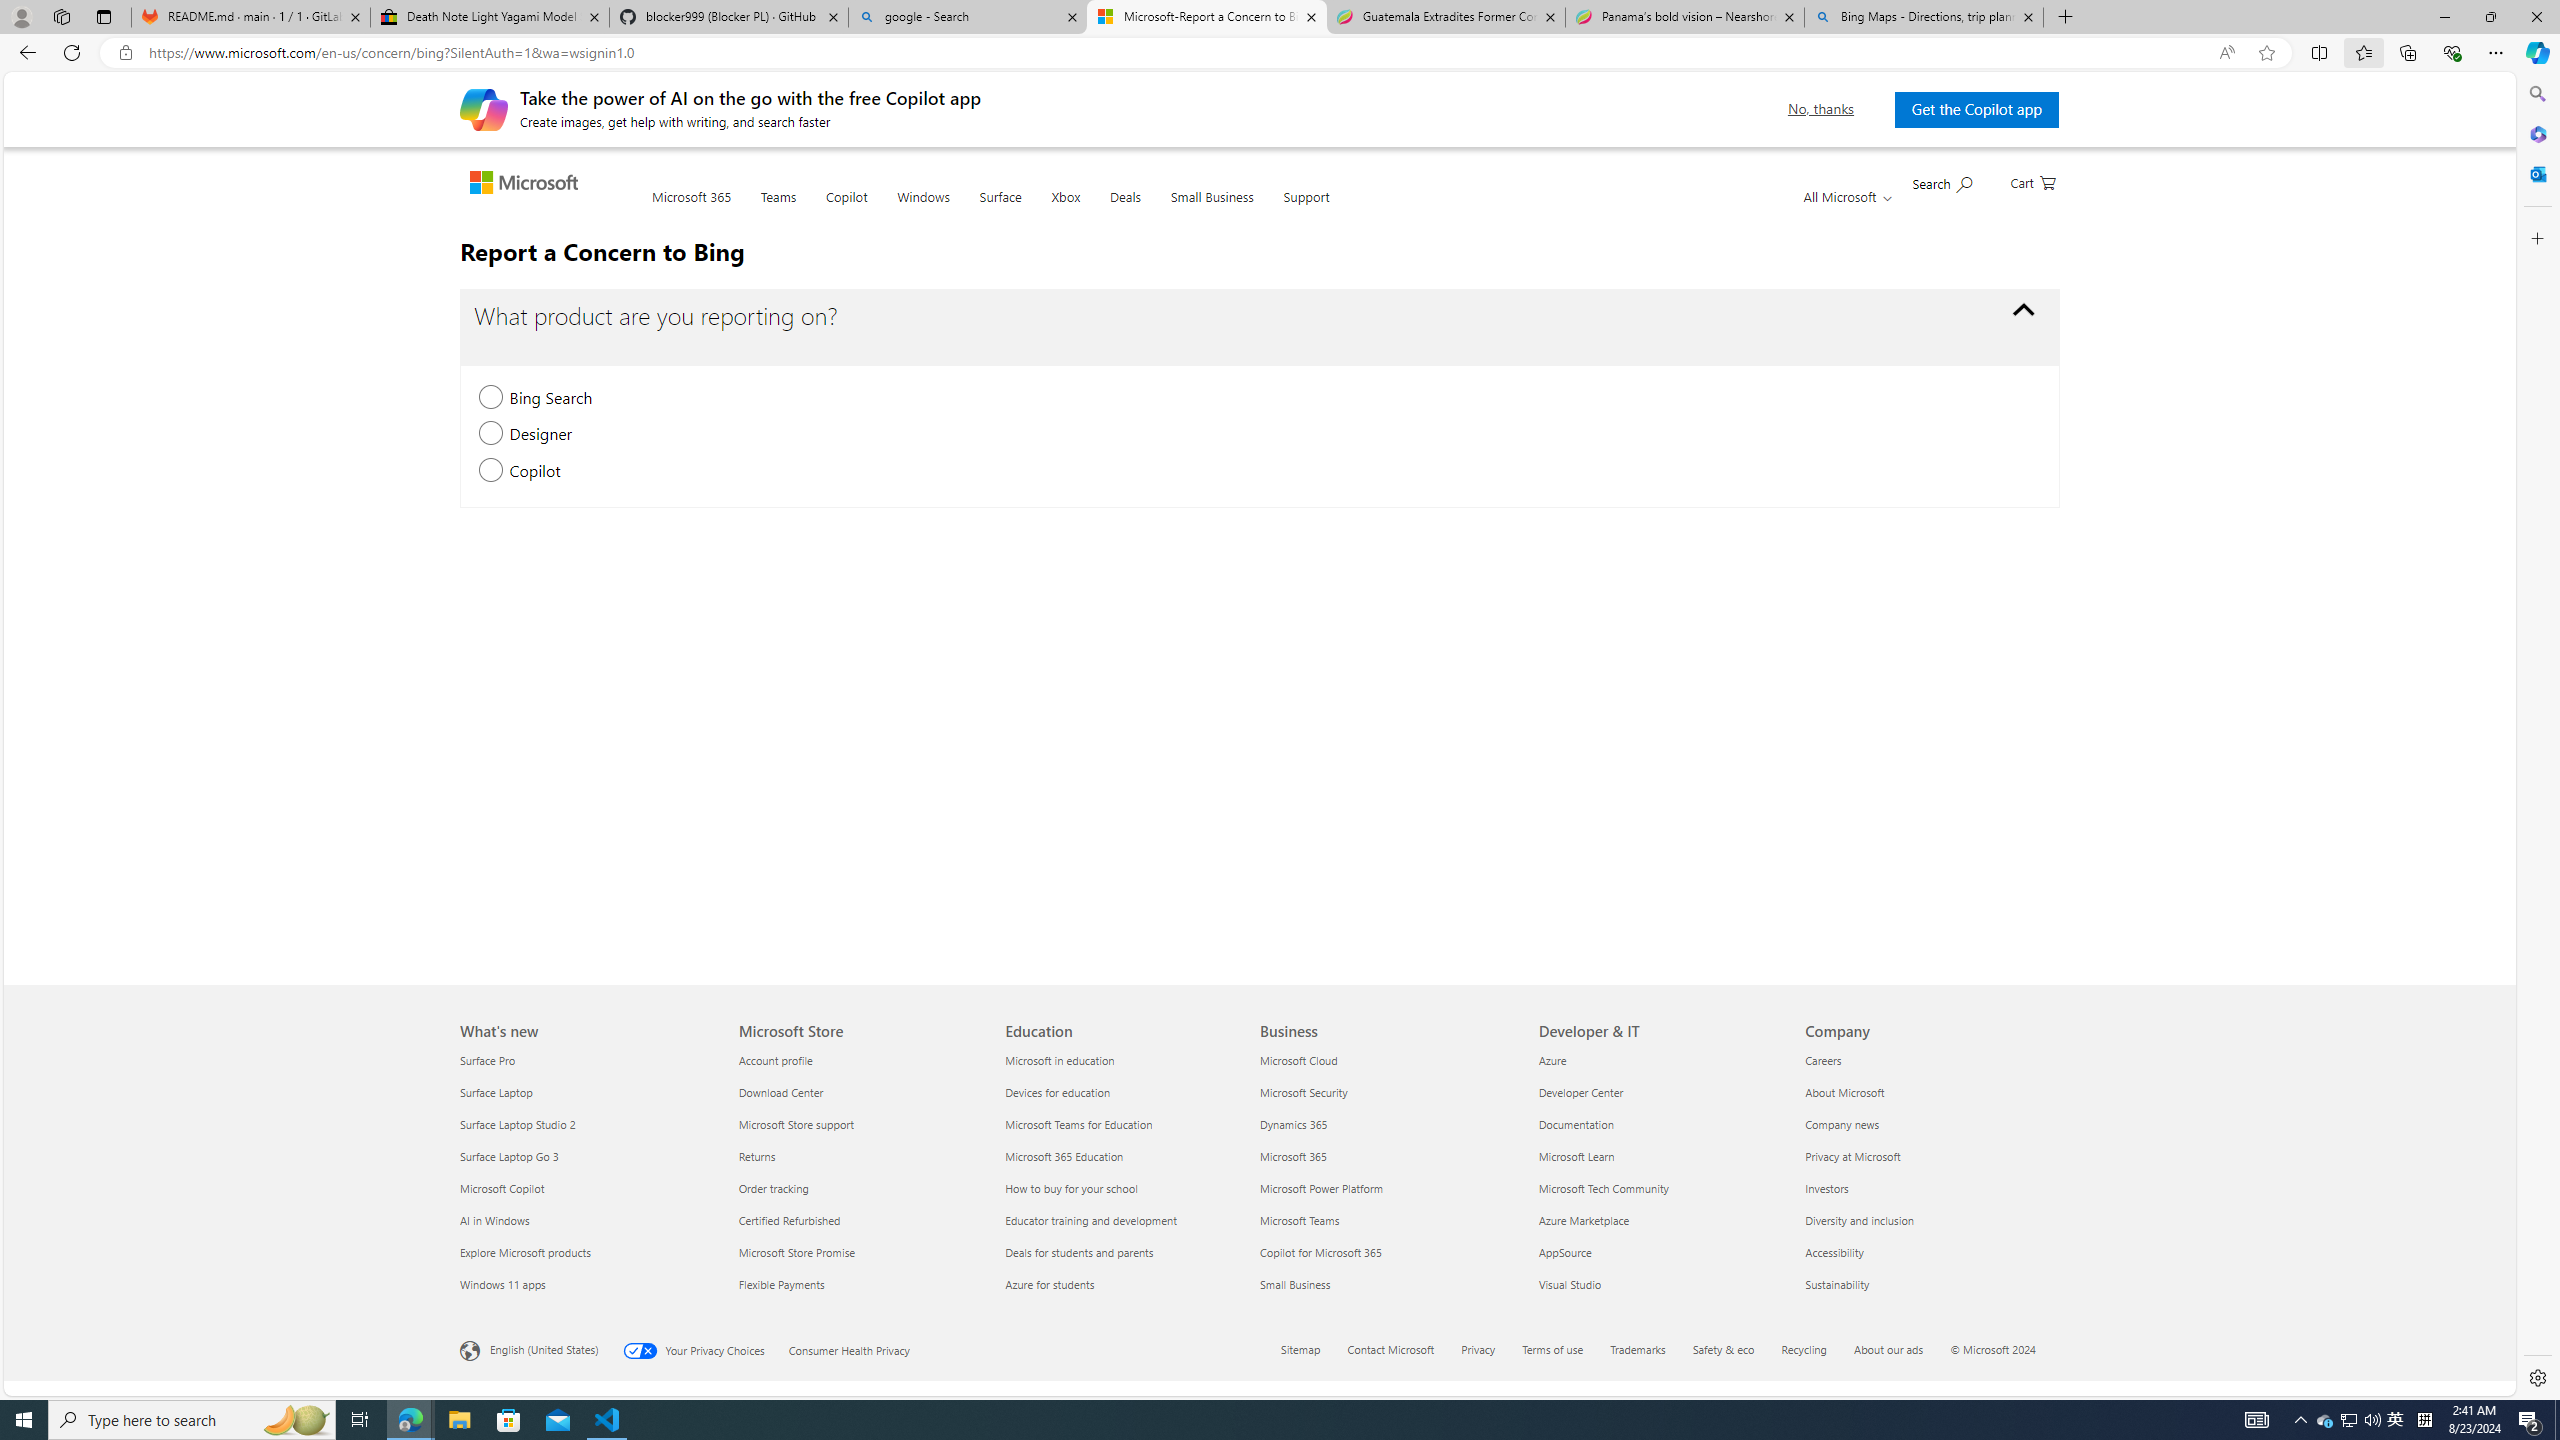  What do you see at coordinates (644, 1350) in the screenshot?
I see `Your Privacy Choices Opt-Out Icon` at bounding box center [644, 1350].